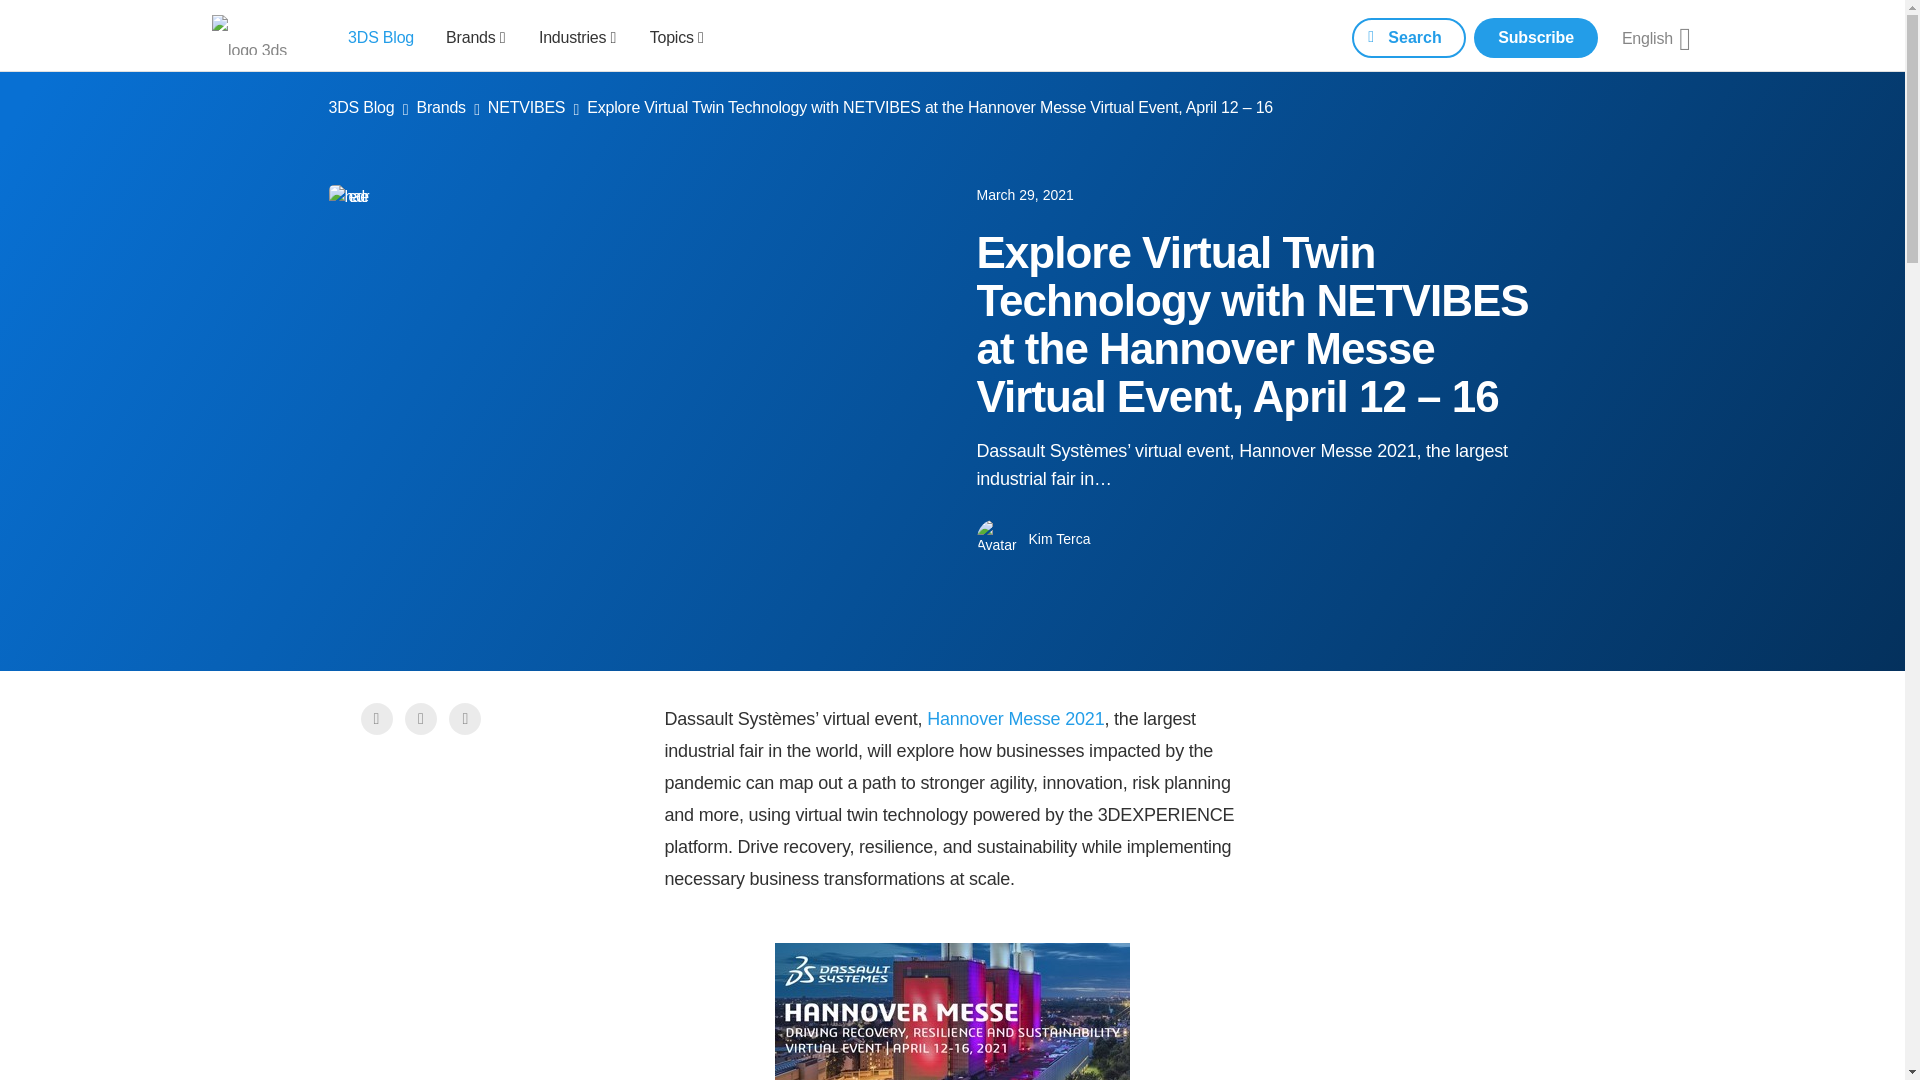  What do you see at coordinates (578, 36) in the screenshot?
I see `Industries` at bounding box center [578, 36].